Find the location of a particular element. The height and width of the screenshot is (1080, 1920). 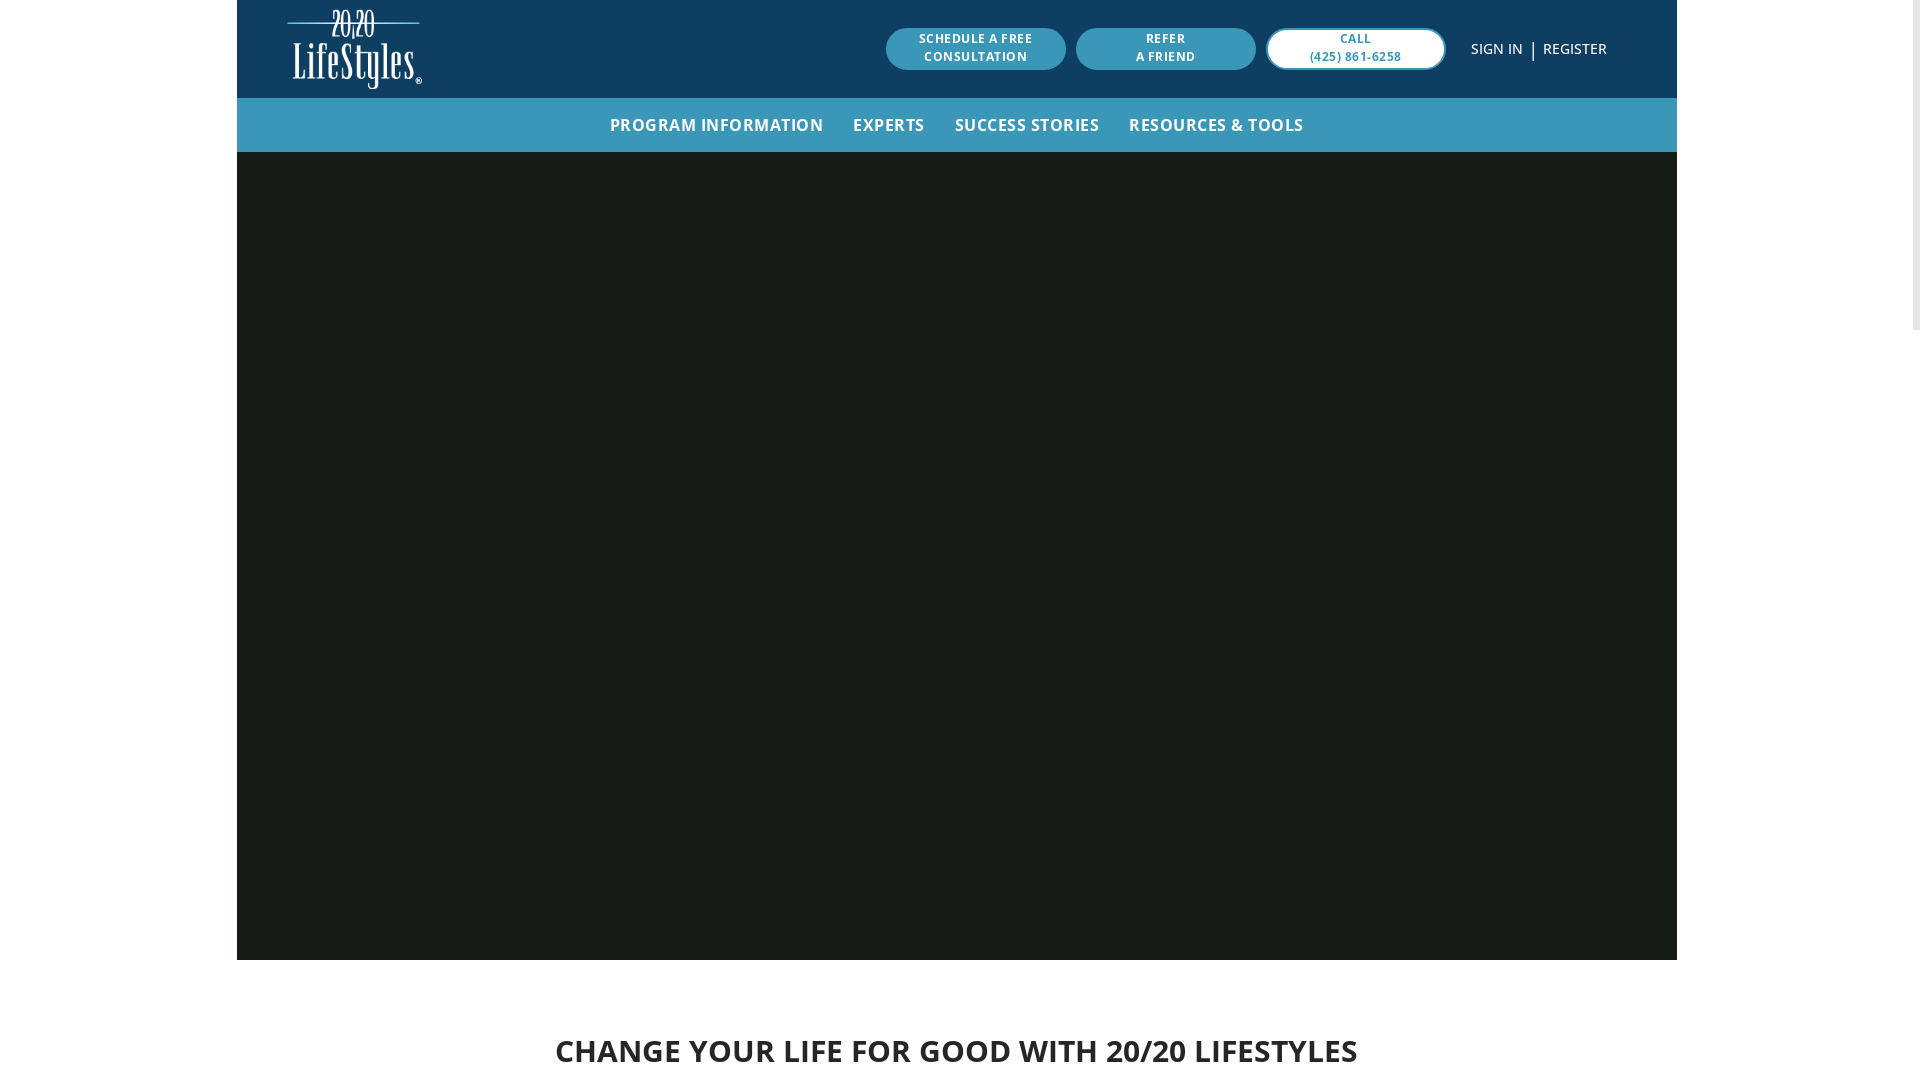

SIGN IN is located at coordinates (1496, 48).